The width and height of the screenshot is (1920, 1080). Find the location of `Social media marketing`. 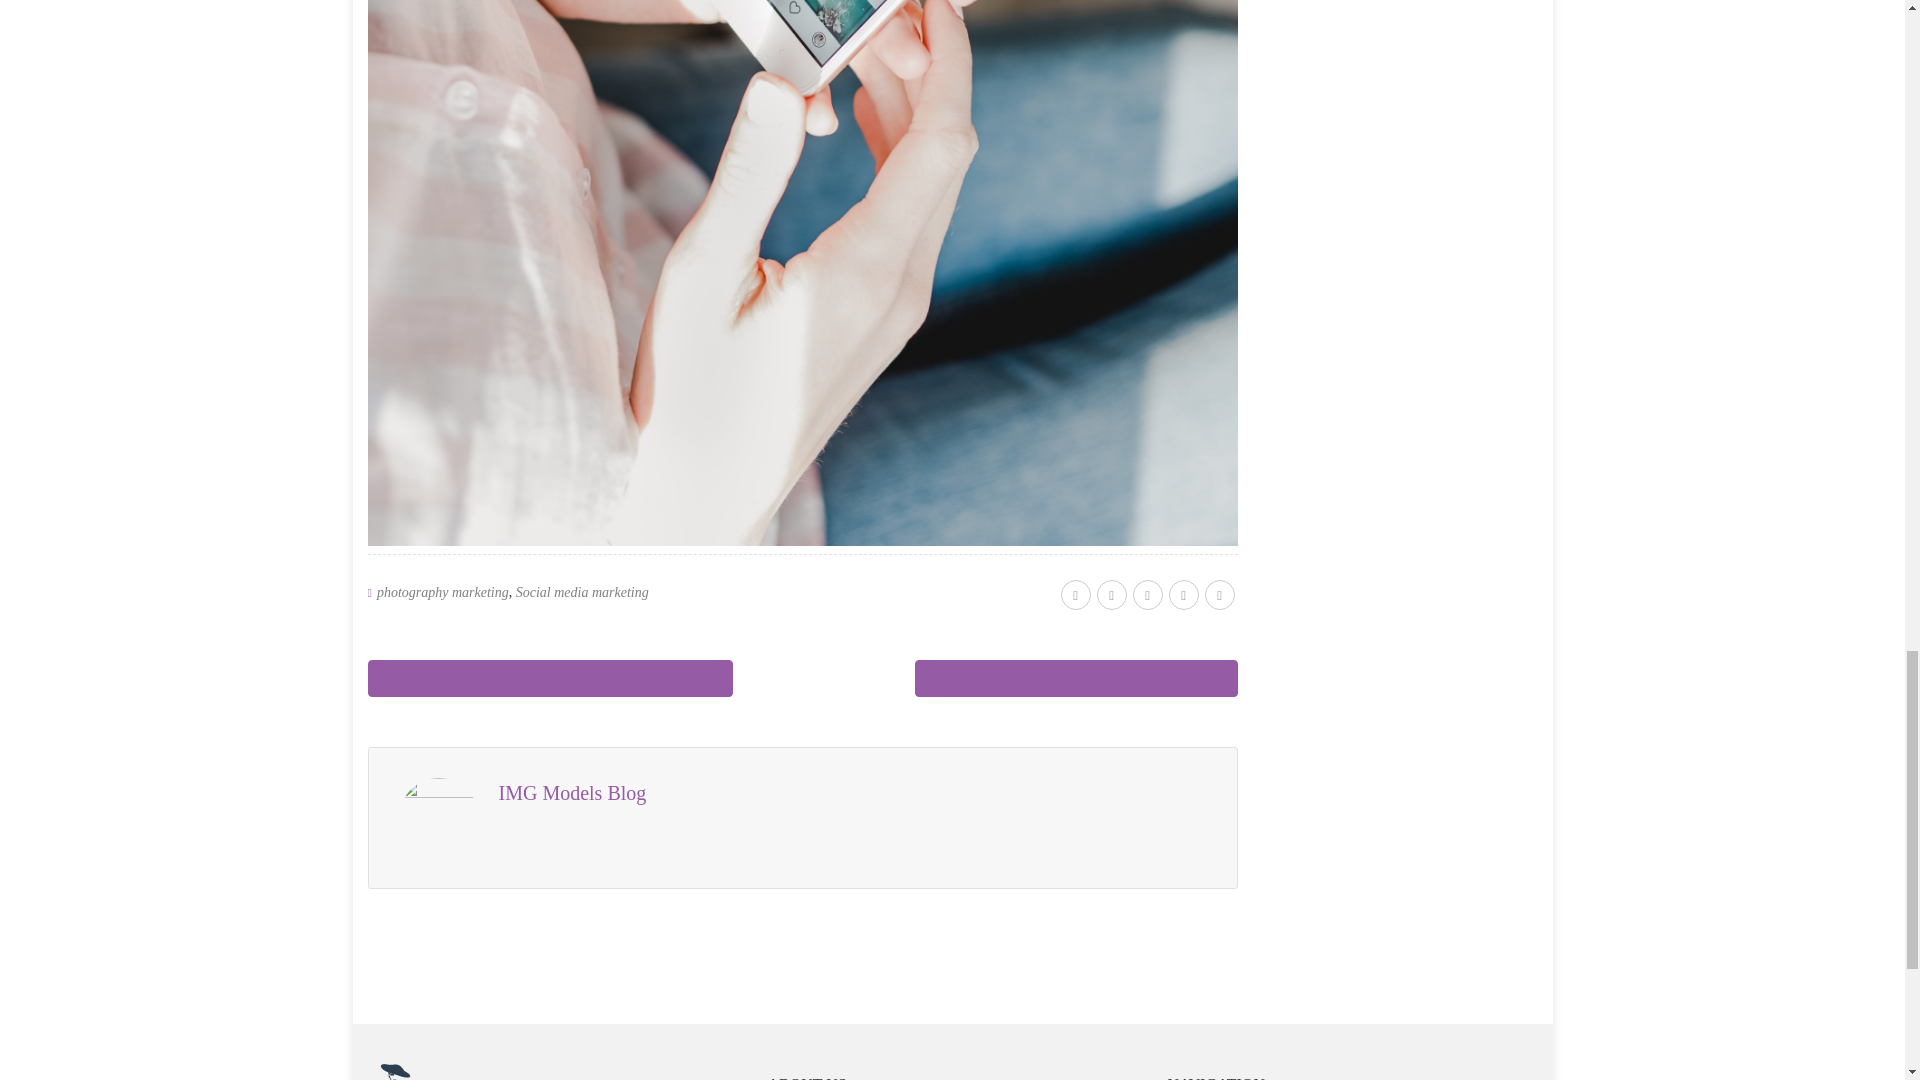

Social media marketing is located at coordinates (582, 592).